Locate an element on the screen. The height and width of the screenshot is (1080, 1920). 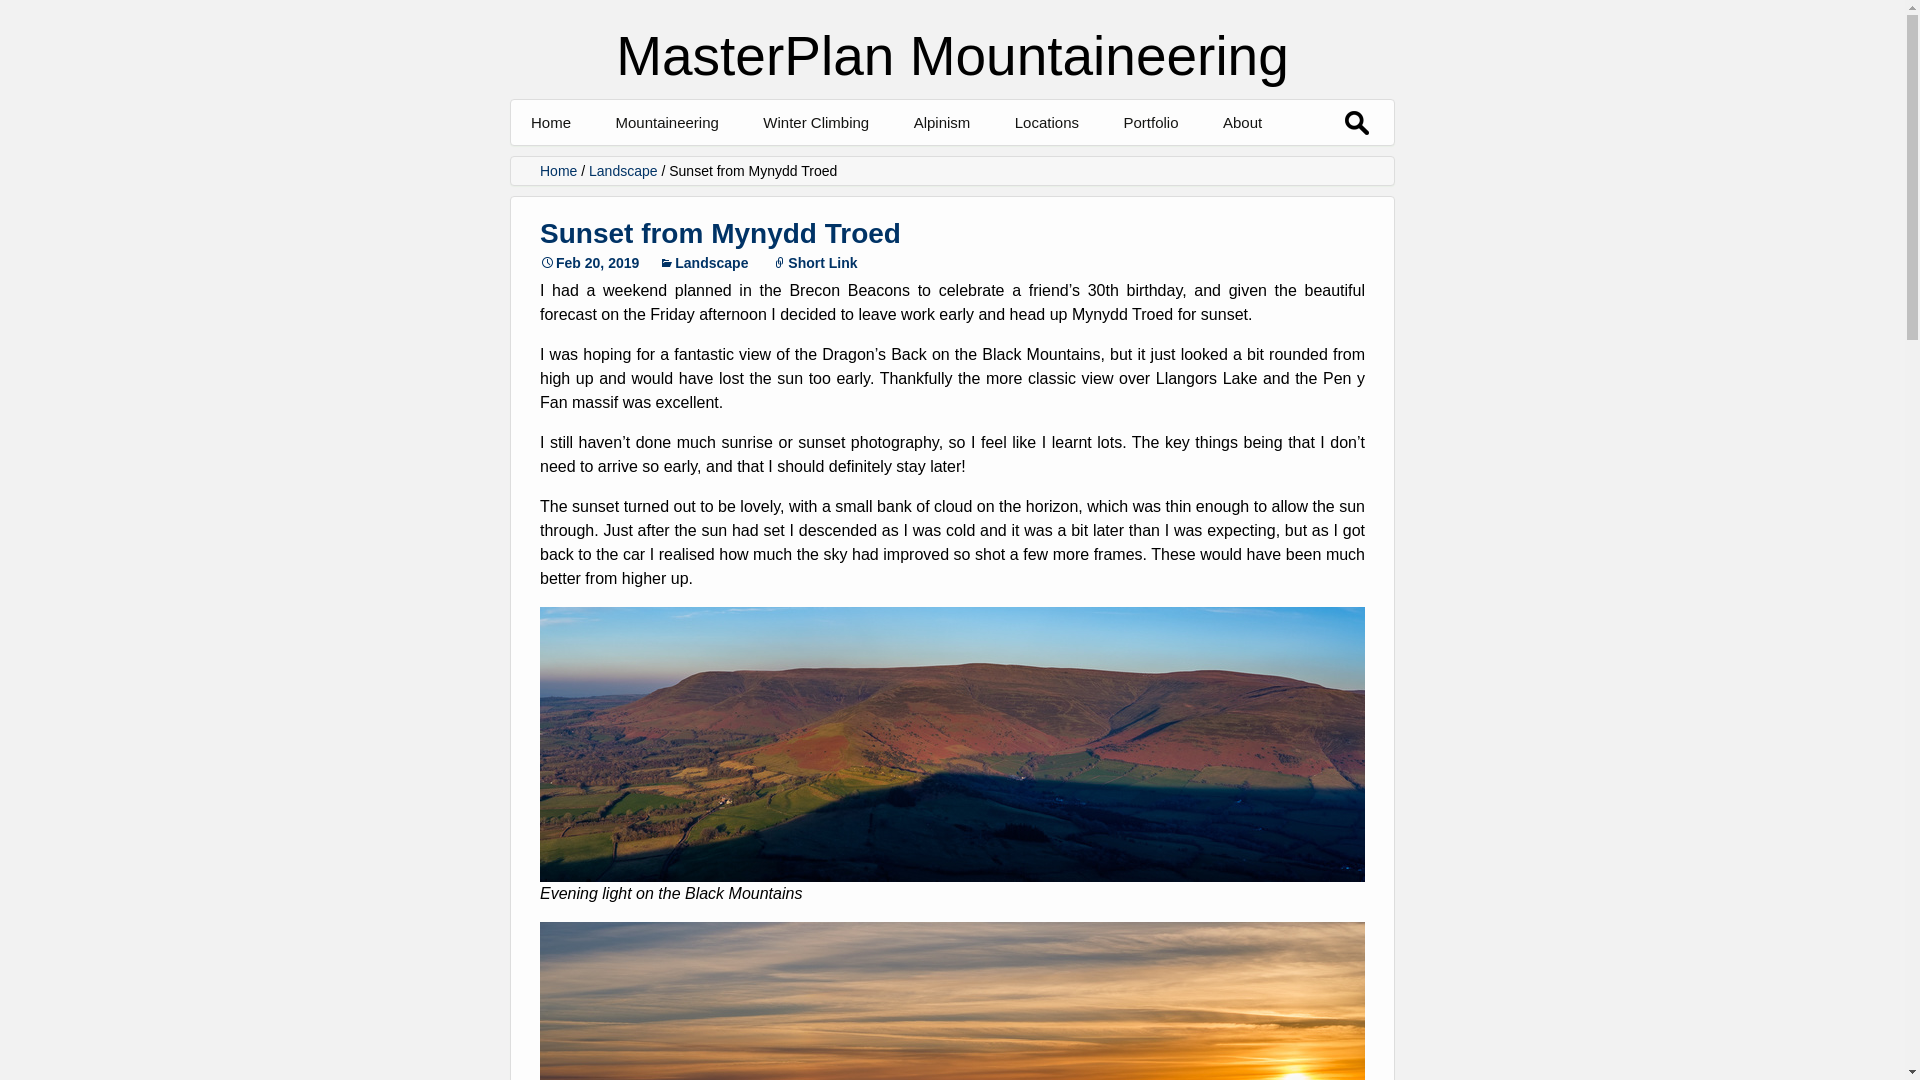
Home is located at coordinates (550, 122).